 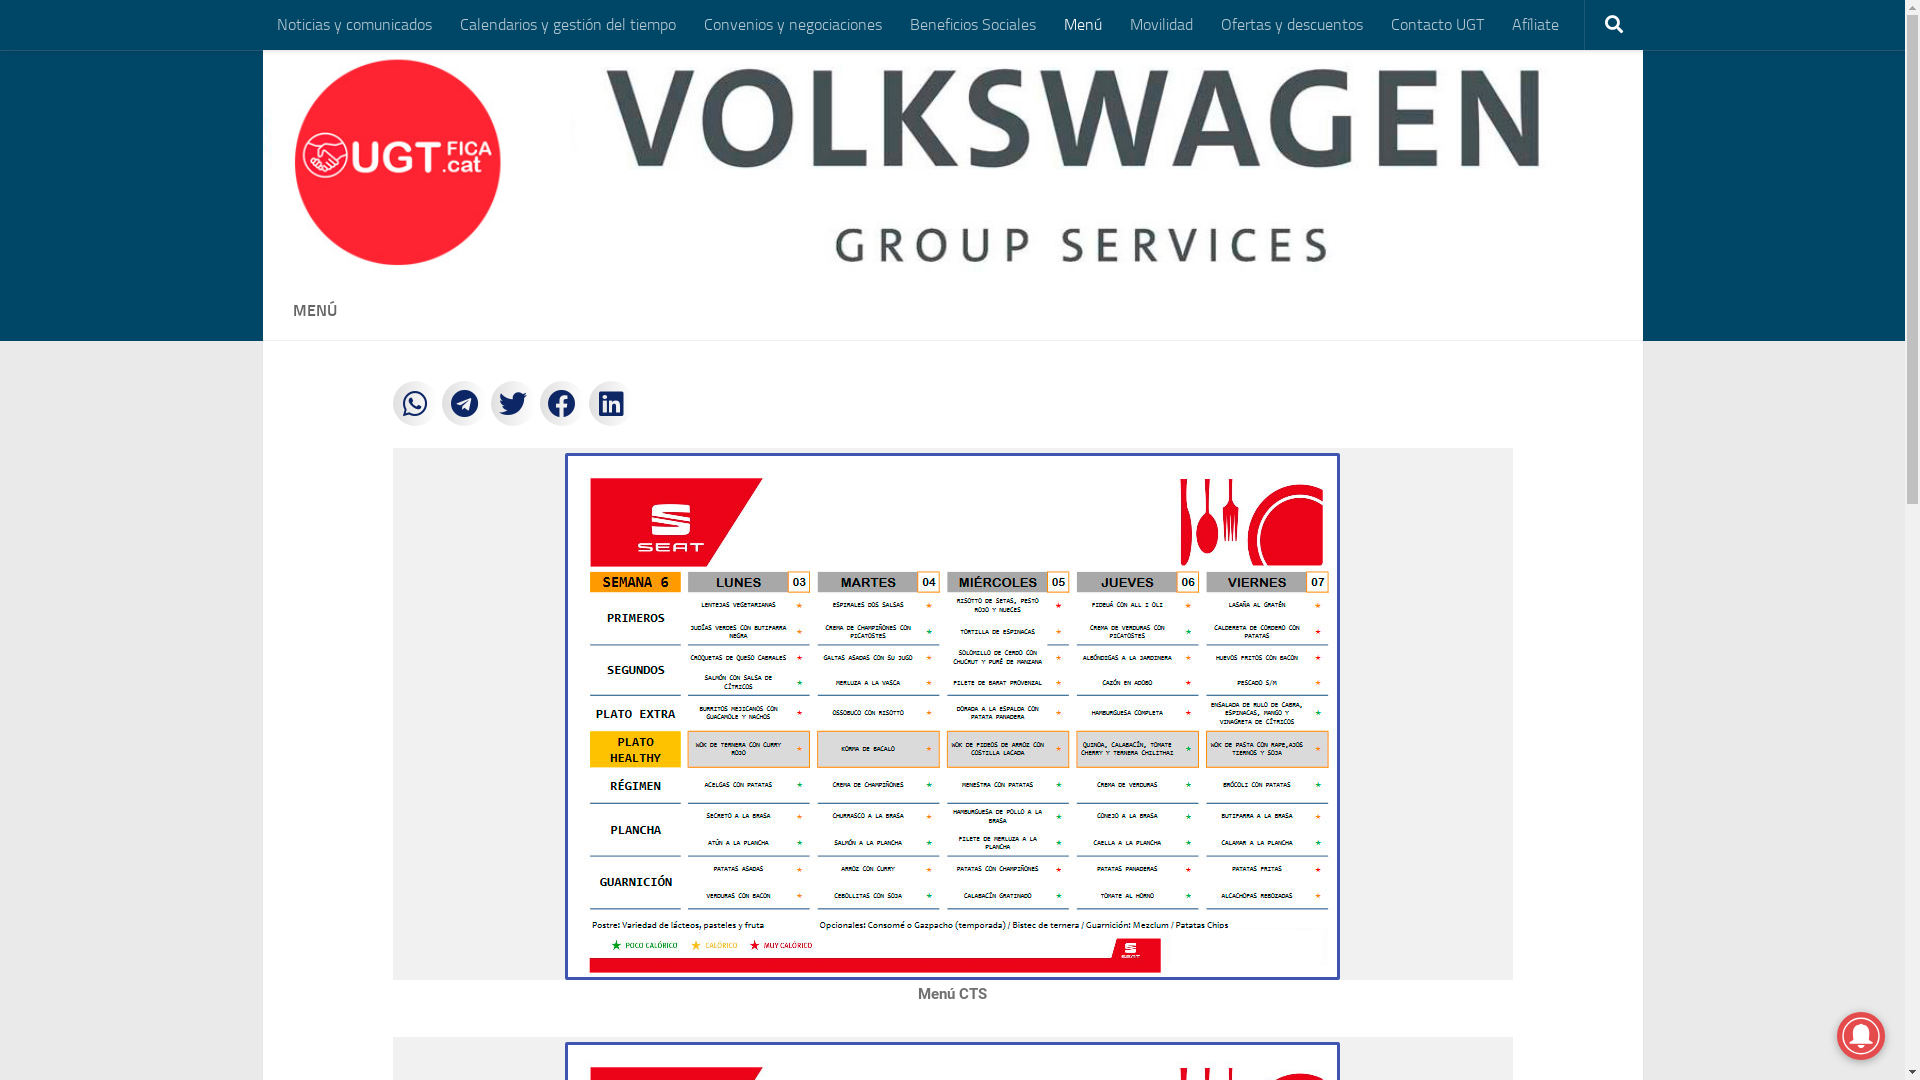 What do you see at coordinates (973, 25) in the screenshot?
I see `Beneficios Sociales` at bounding box center [973, 25].